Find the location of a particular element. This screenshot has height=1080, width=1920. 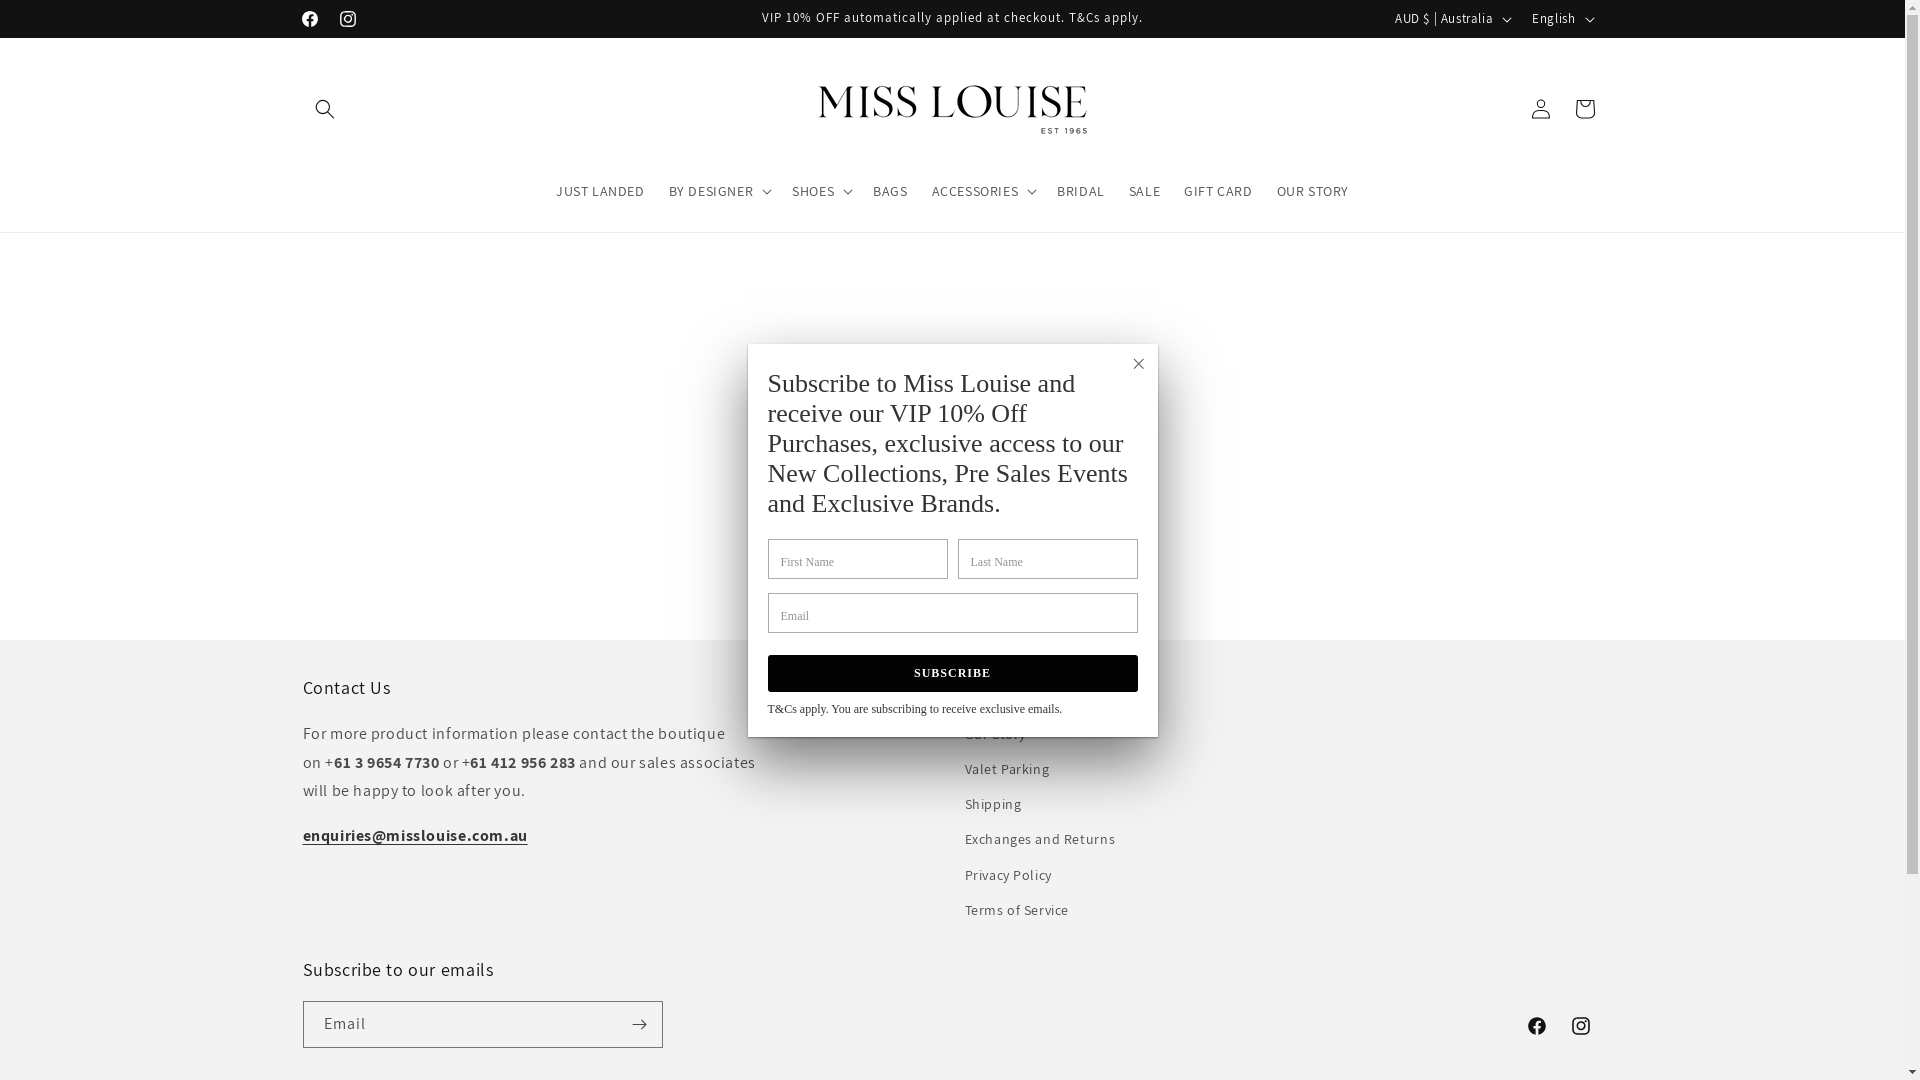

Terms of Service is located at coordinates (1016, 910).